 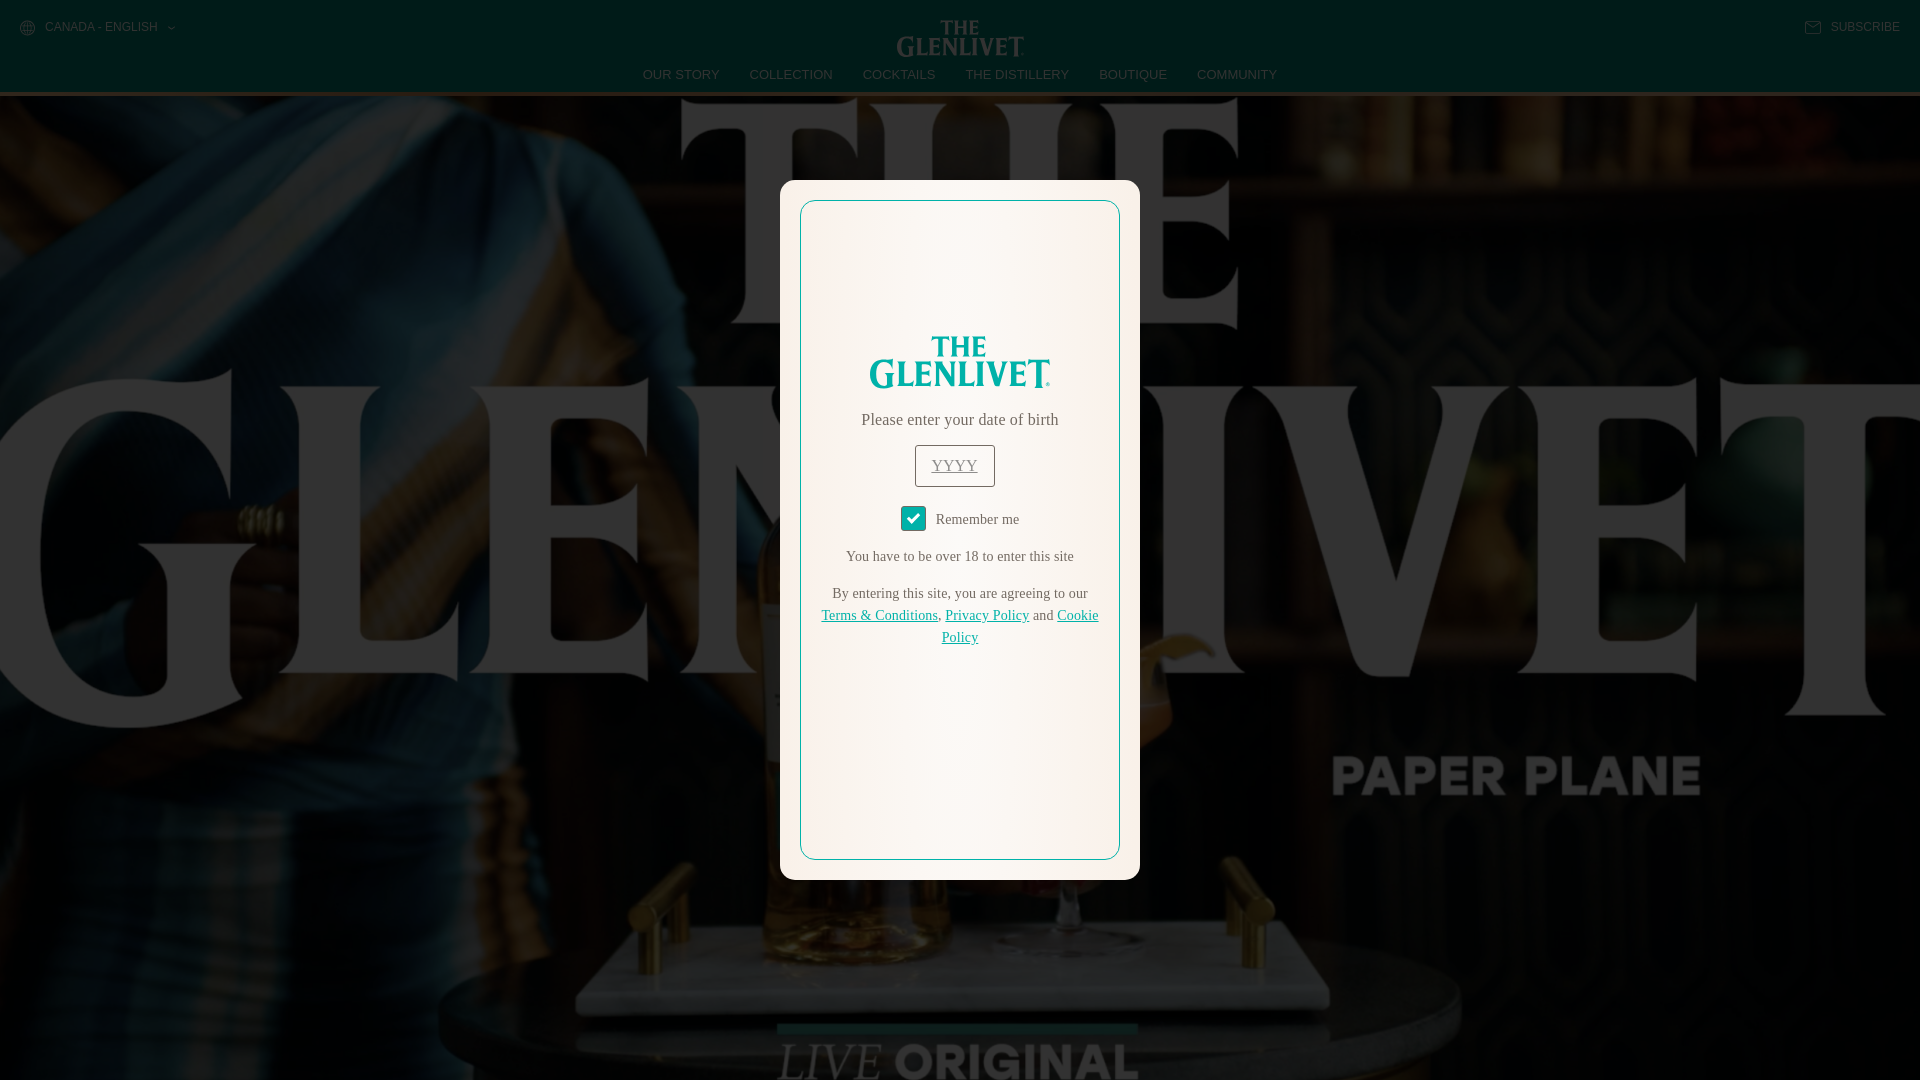 I want to click on COMMUNITY, so click(x=1236, y=74).